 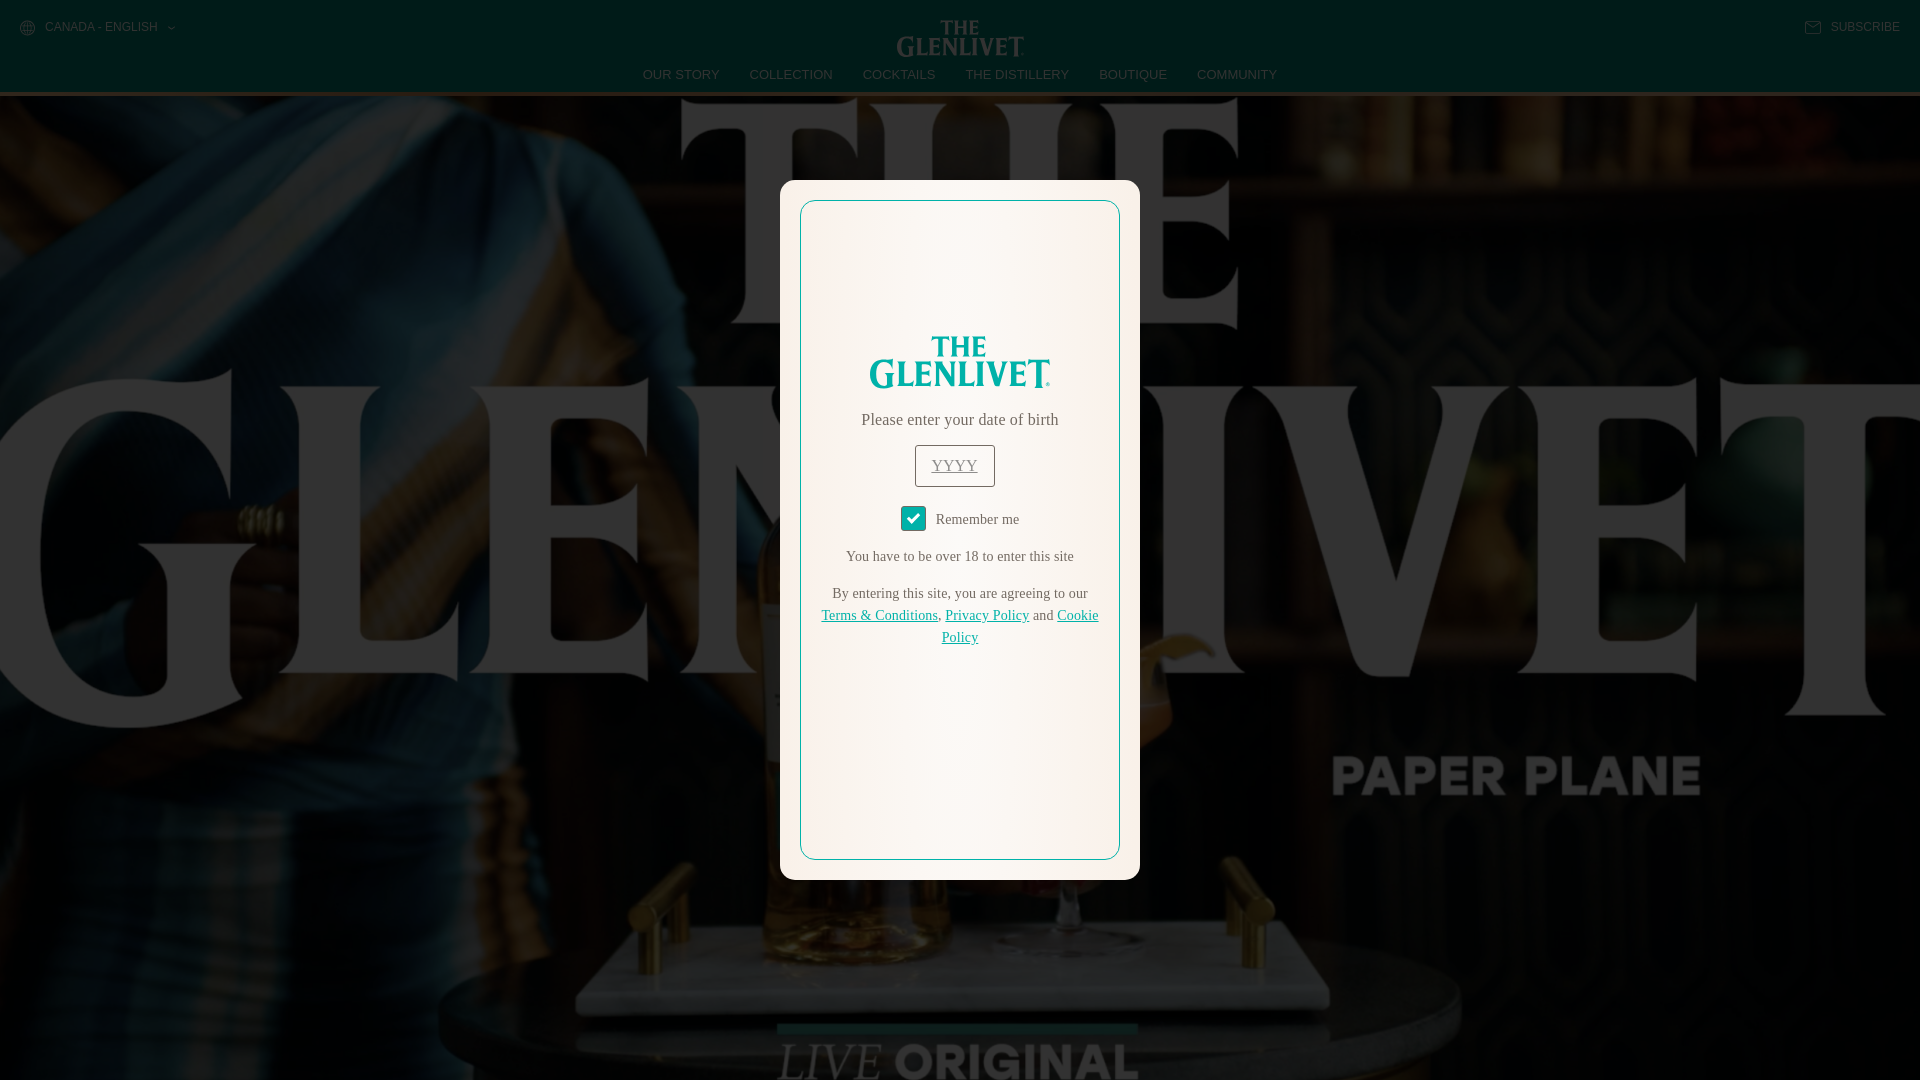 I want to click on COMMUNITY, so click(x=1236, y=74).